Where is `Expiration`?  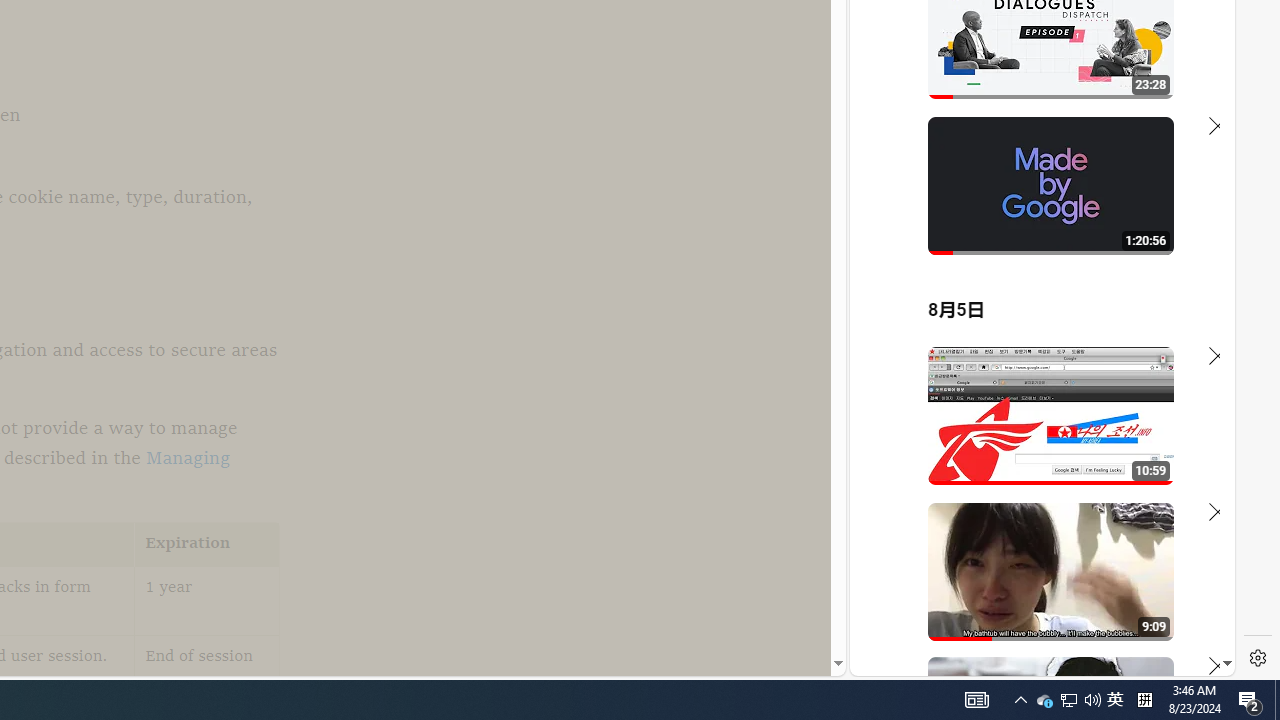
Expiration is located at coordinates (207, 544).